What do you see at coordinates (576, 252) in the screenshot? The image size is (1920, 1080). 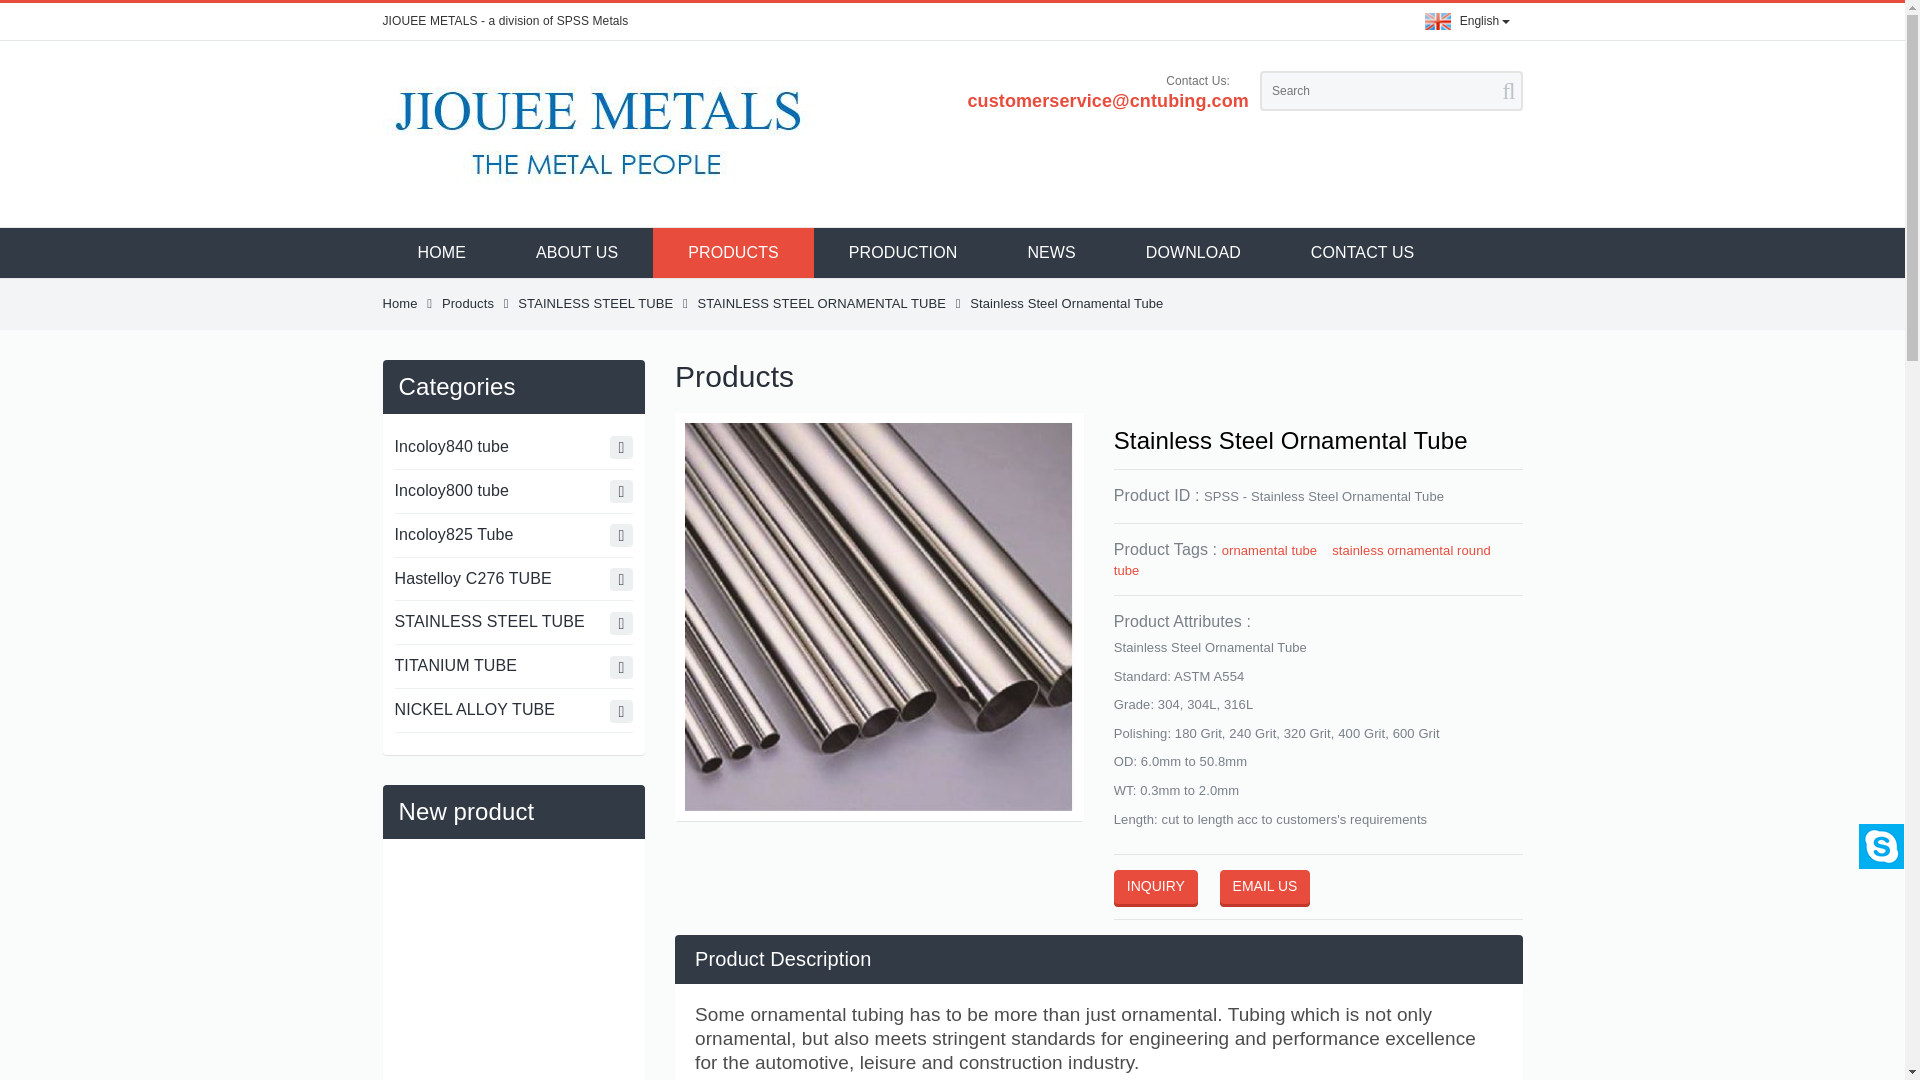 I see `ABOUT US` at bounding box center [576, 252].